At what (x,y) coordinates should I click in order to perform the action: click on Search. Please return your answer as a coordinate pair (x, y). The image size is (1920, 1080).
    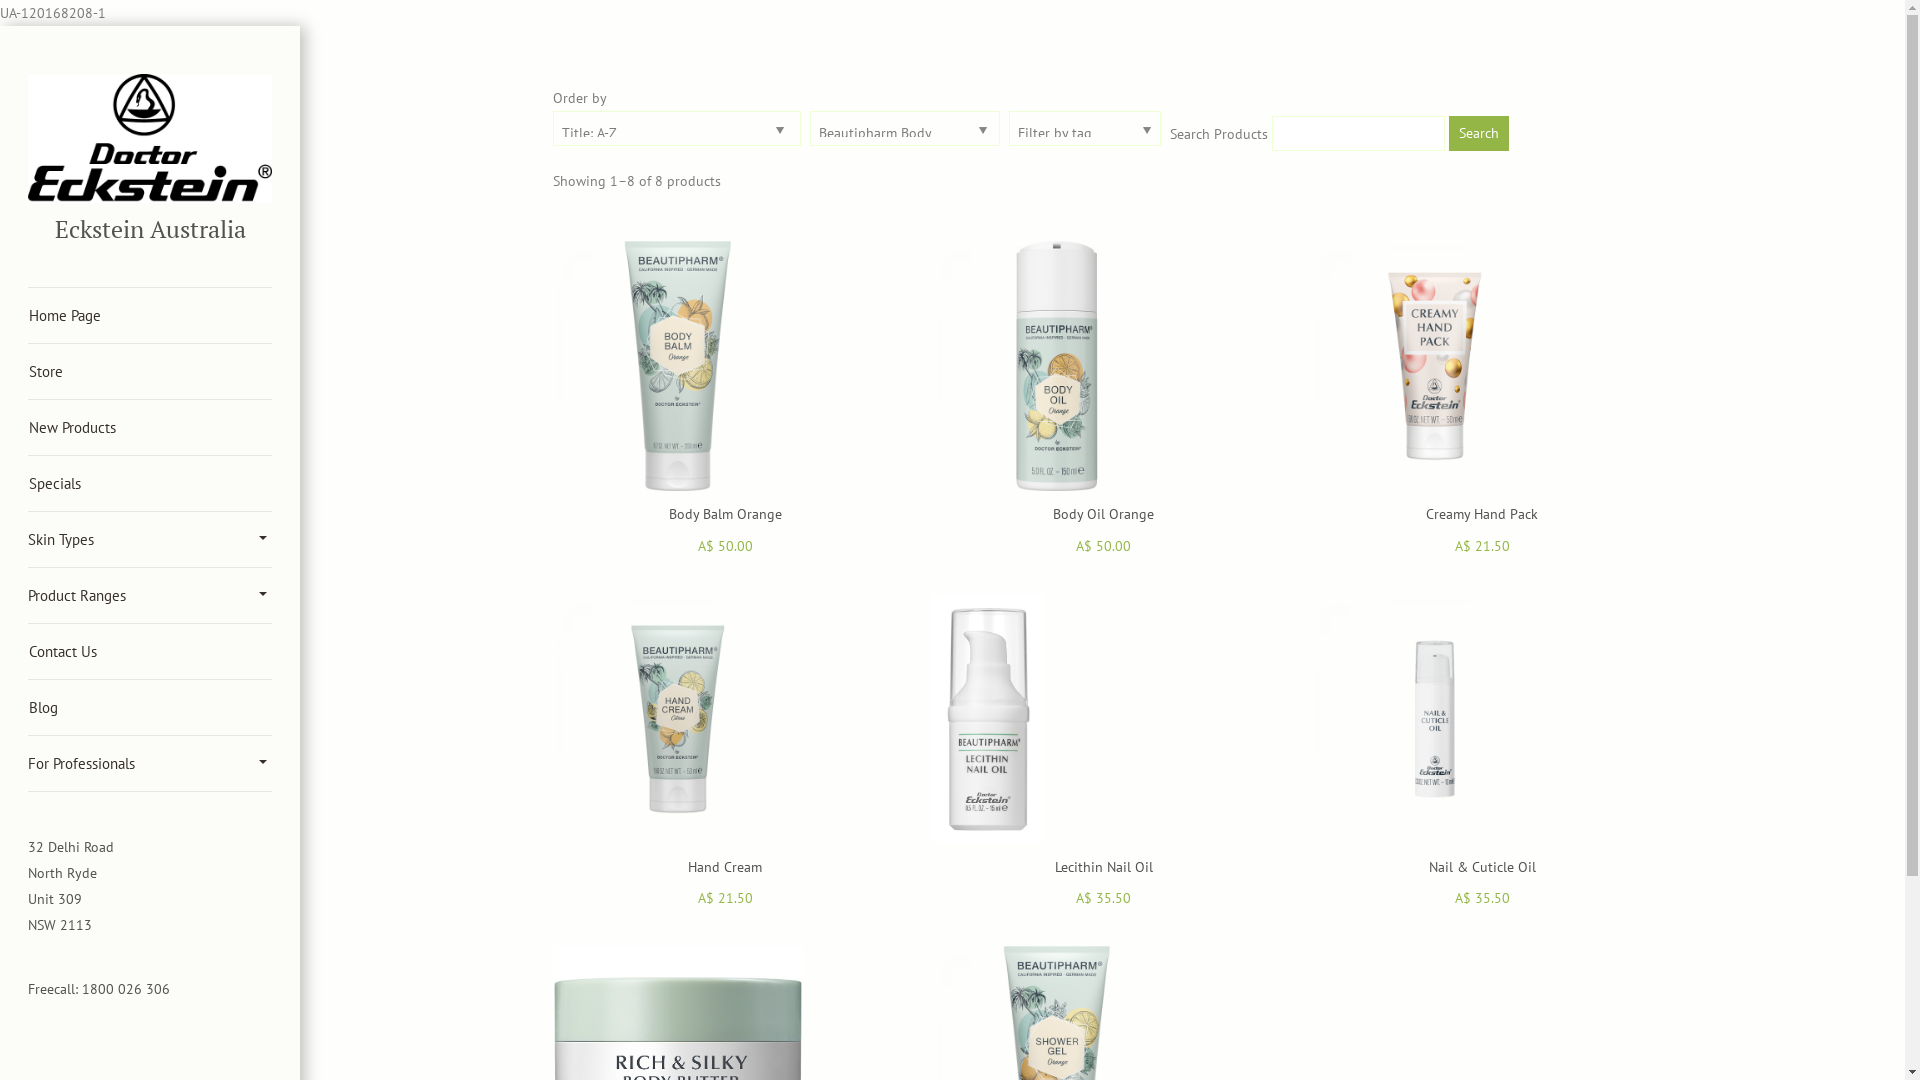
    Looking at the image, I should click on (1479, 134).